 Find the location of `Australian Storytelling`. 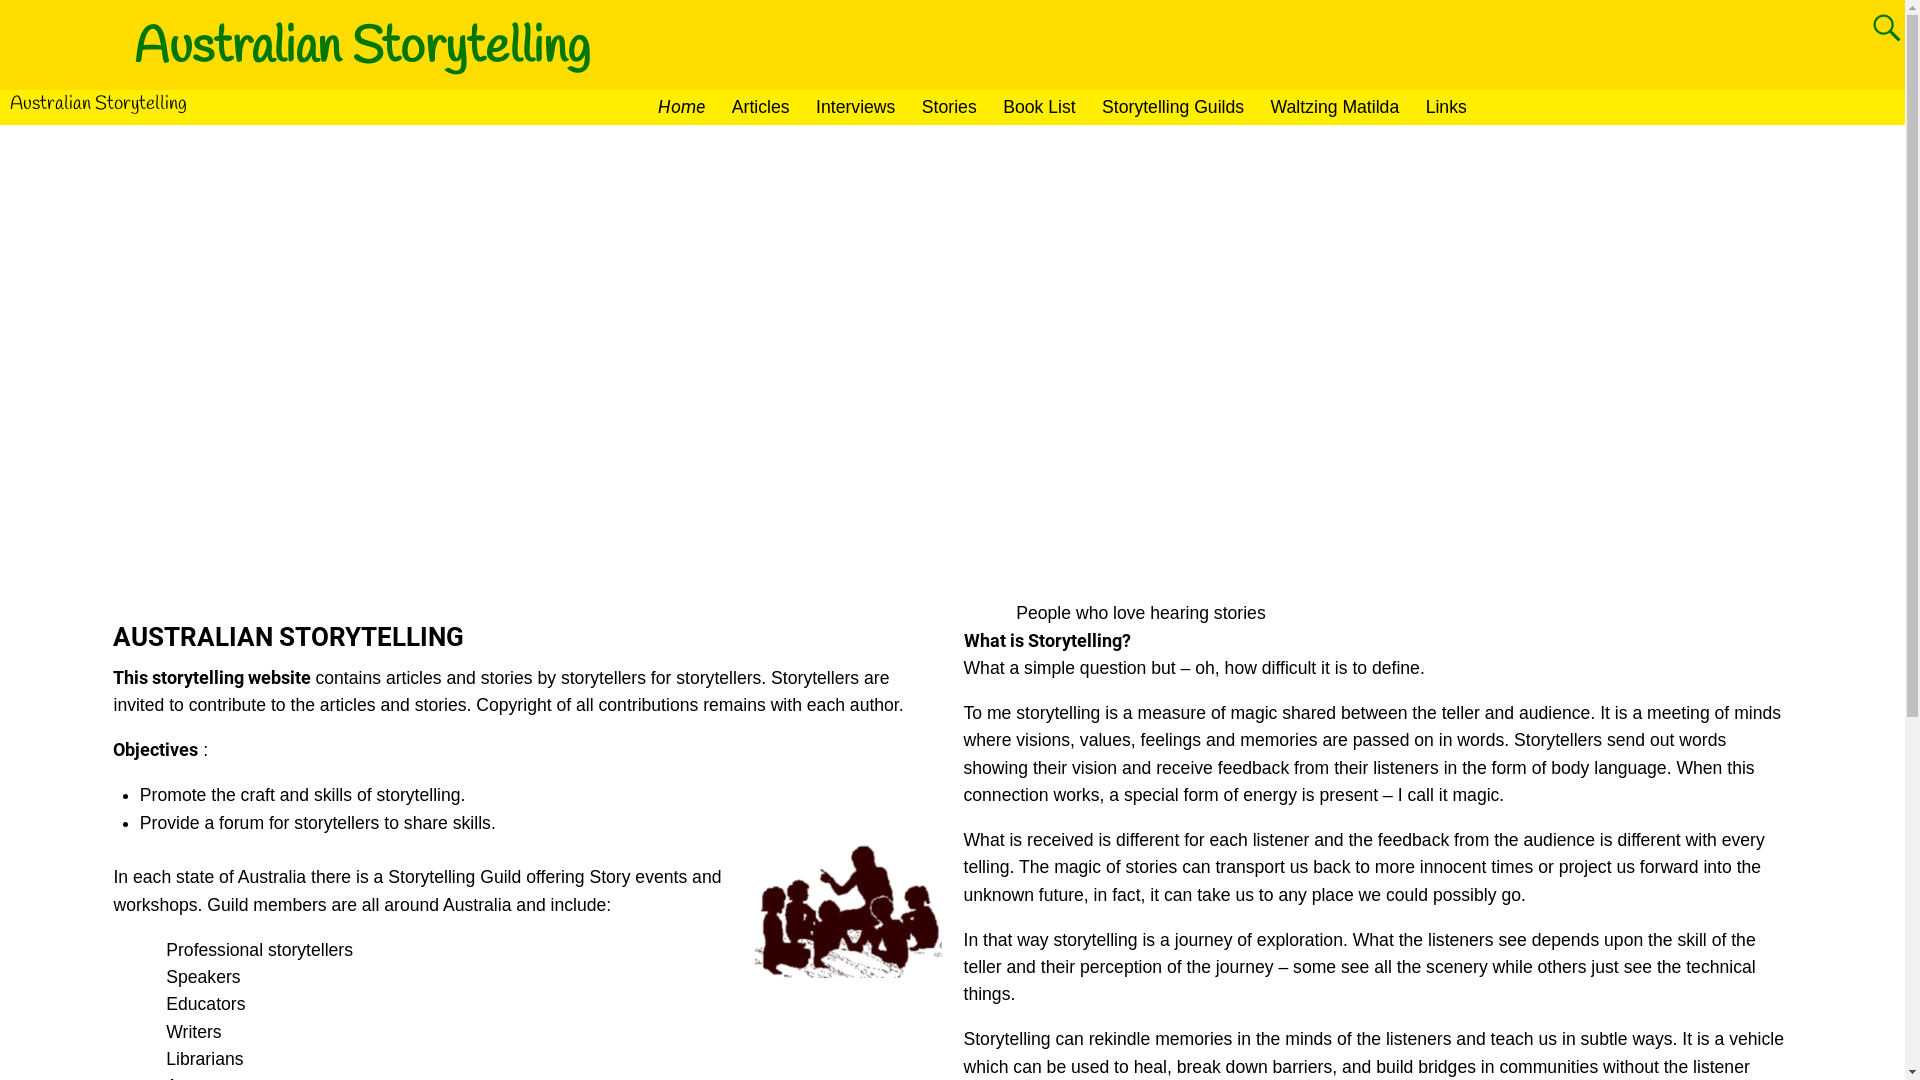

Australian Storytelling is located at coordinates (98, 104).